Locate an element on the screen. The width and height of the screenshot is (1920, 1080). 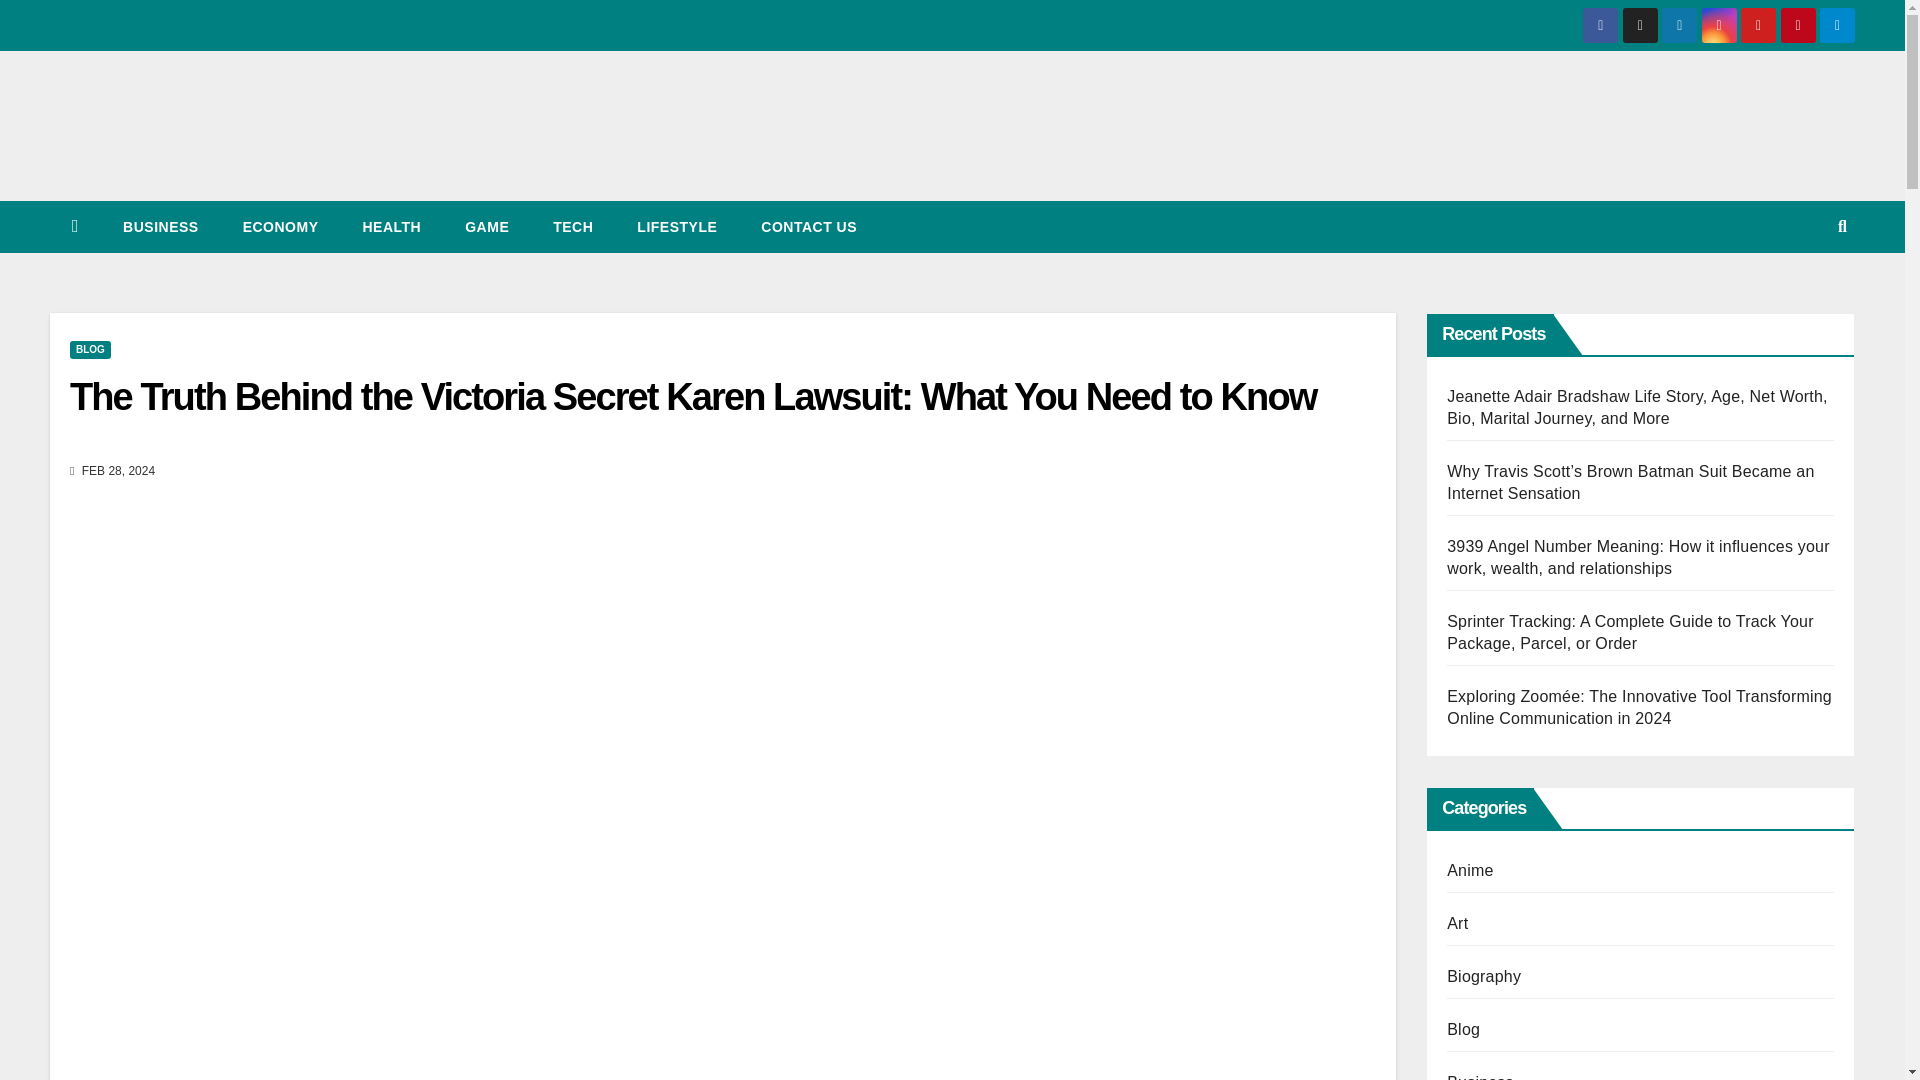
Tech is located at coordinates (572, 226).